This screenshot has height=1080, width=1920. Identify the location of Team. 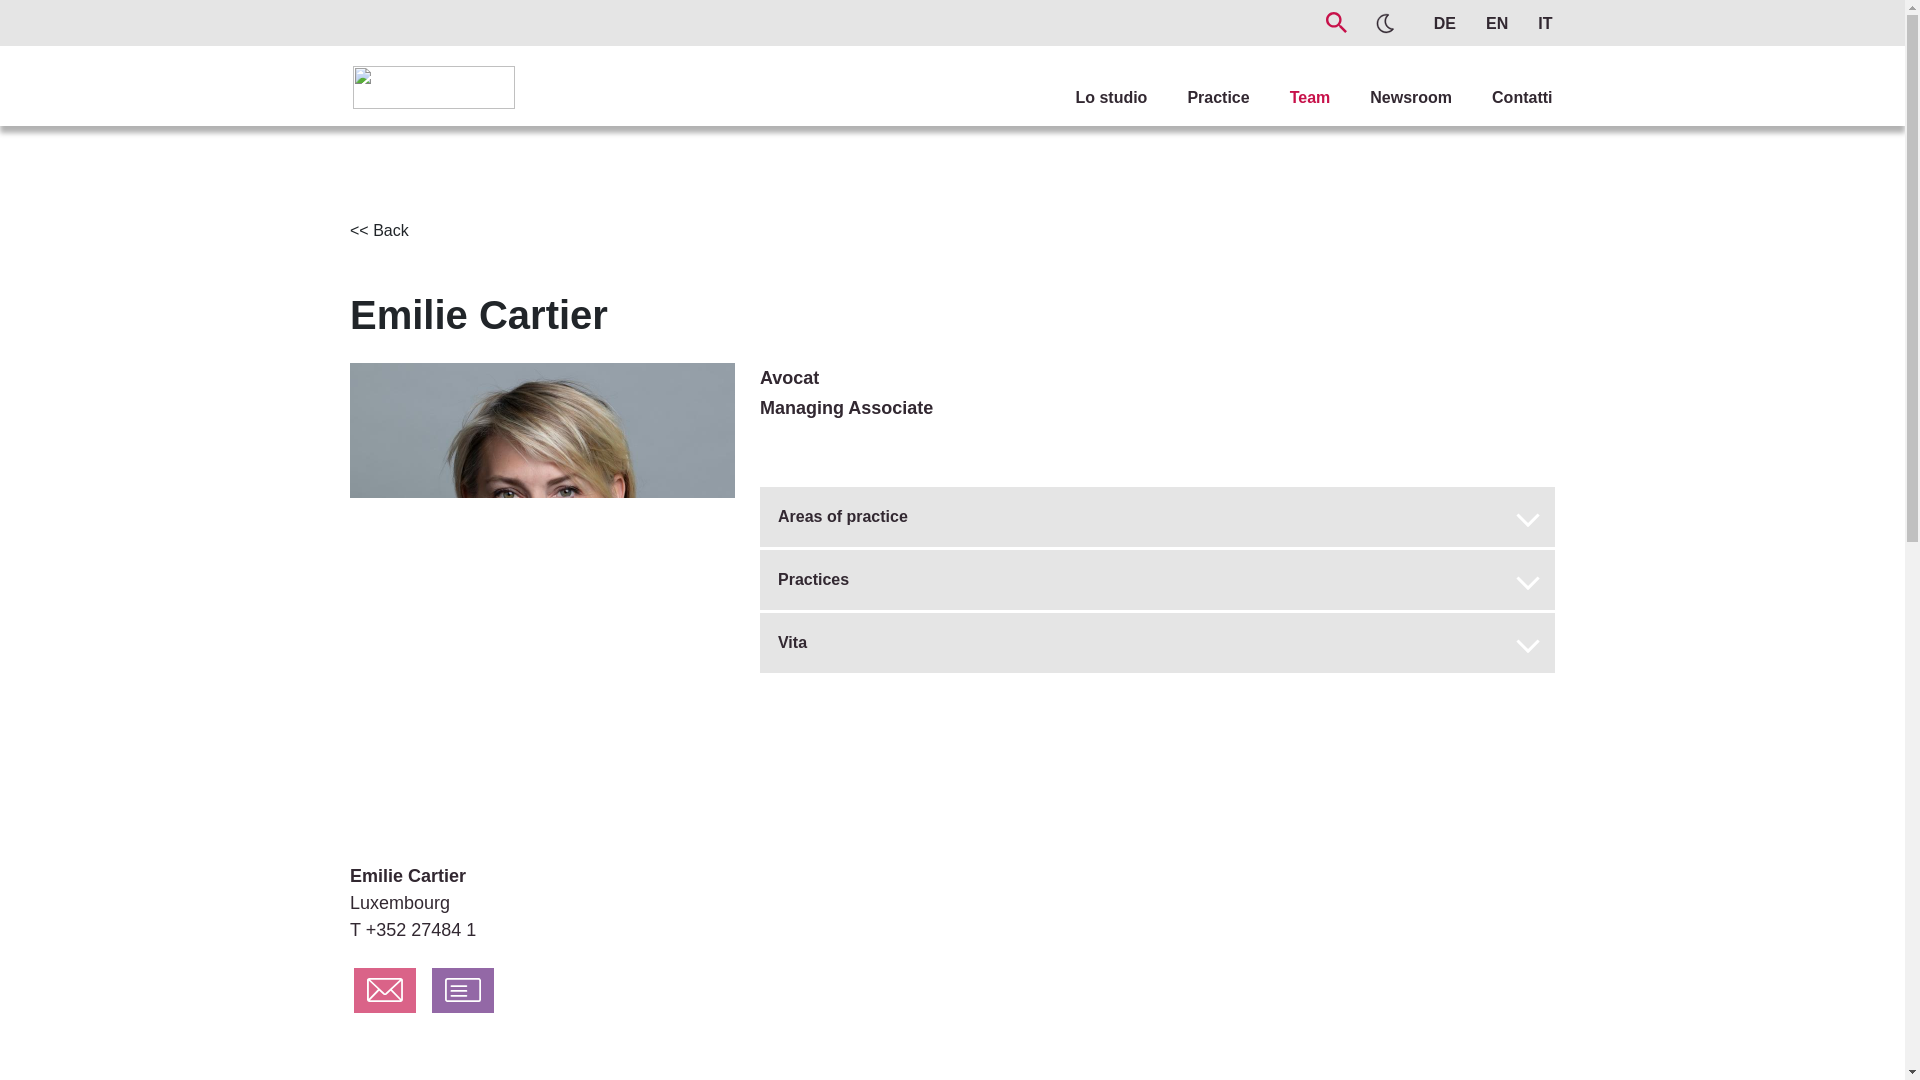
(1290, 78).